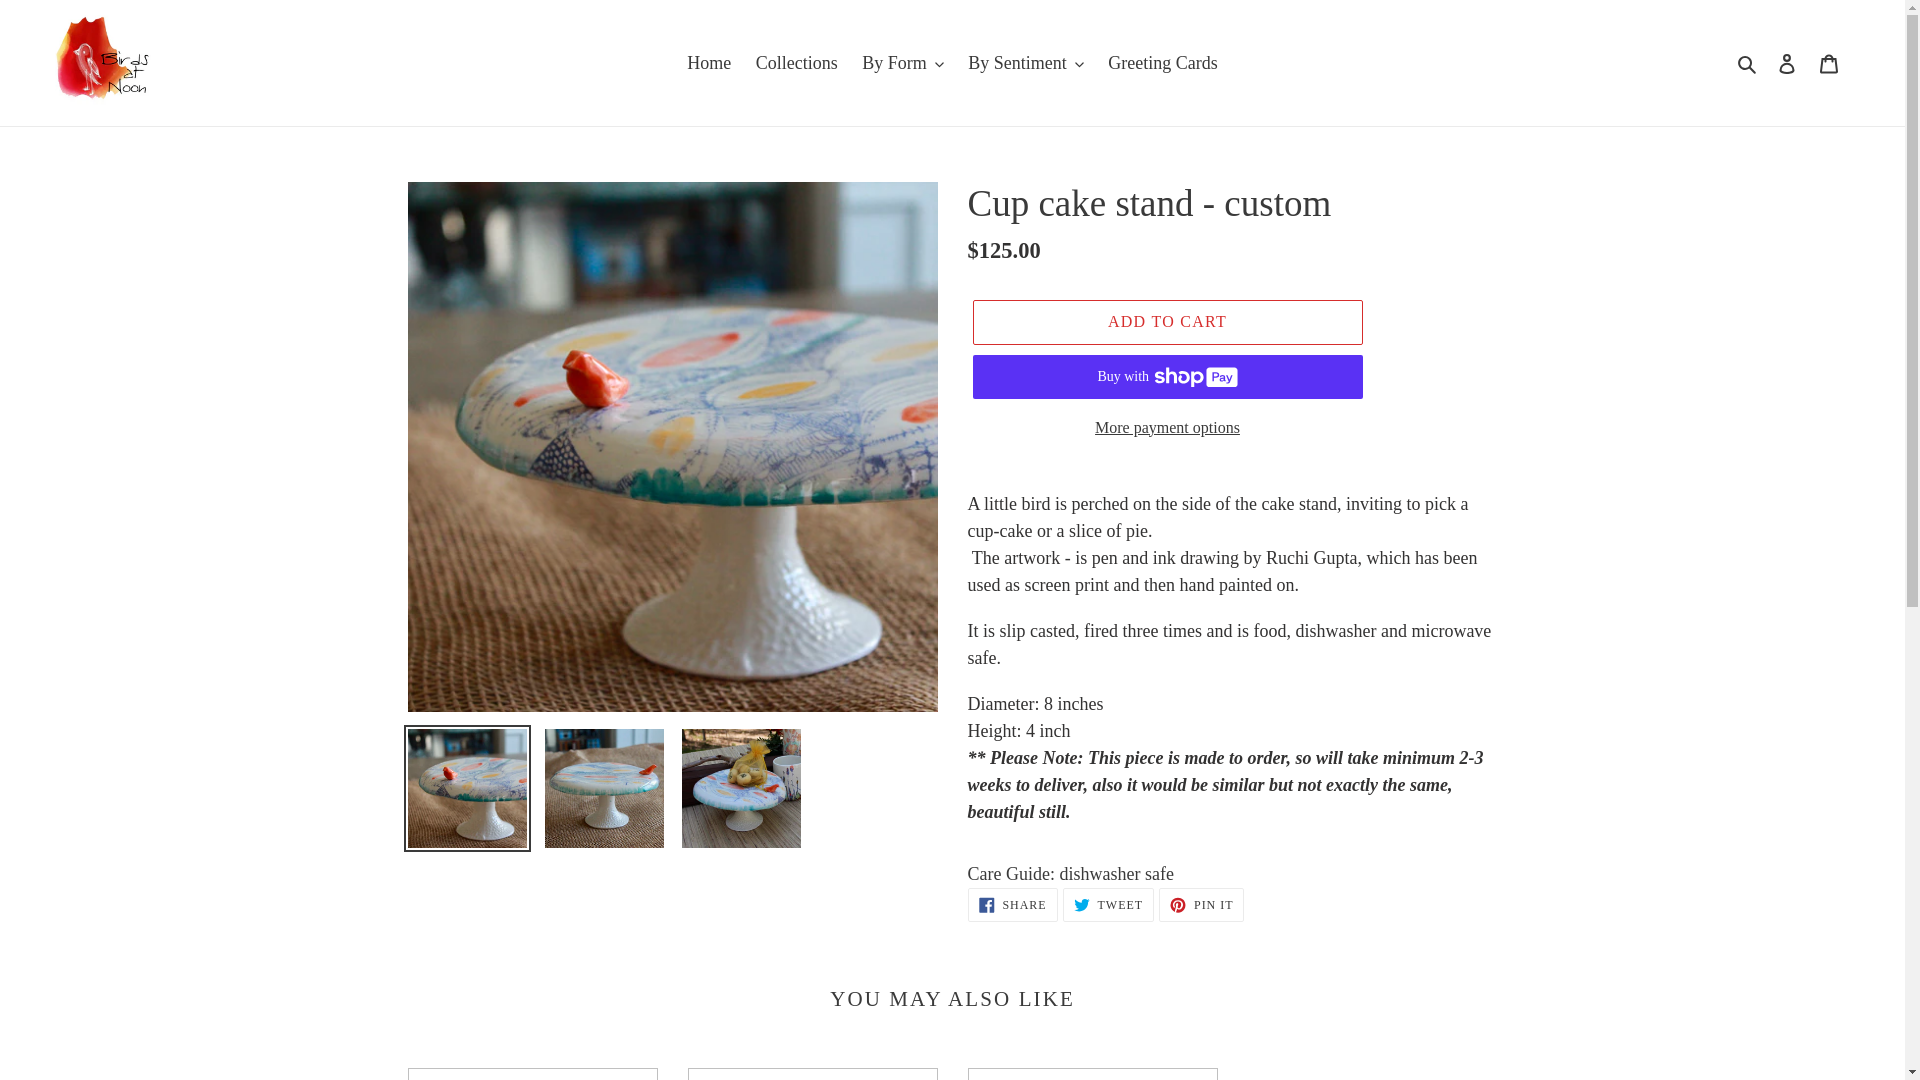 This screenshot has height=1080, width=1920. Describe the element at coordinates (1162, 62) in the screenshot. I see `Greeting Cards` at that location.